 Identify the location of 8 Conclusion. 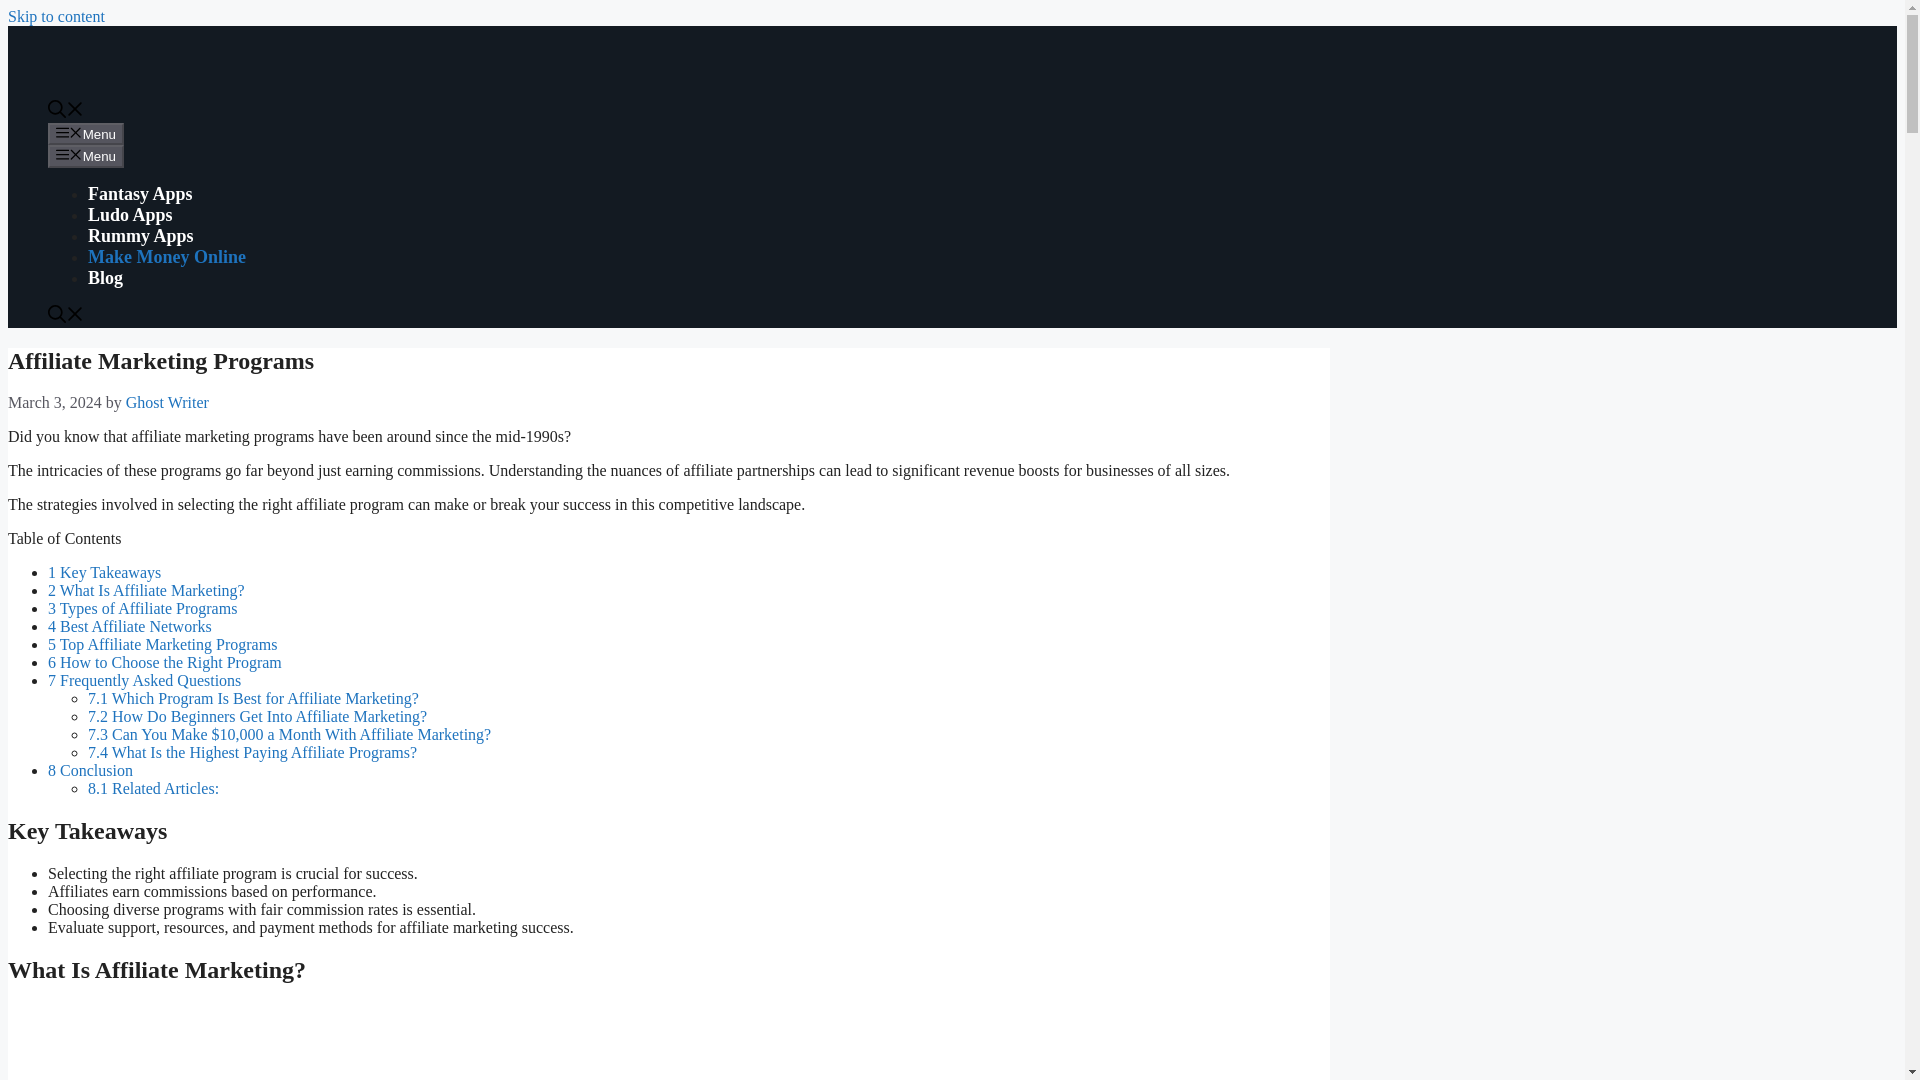
(90, 770).